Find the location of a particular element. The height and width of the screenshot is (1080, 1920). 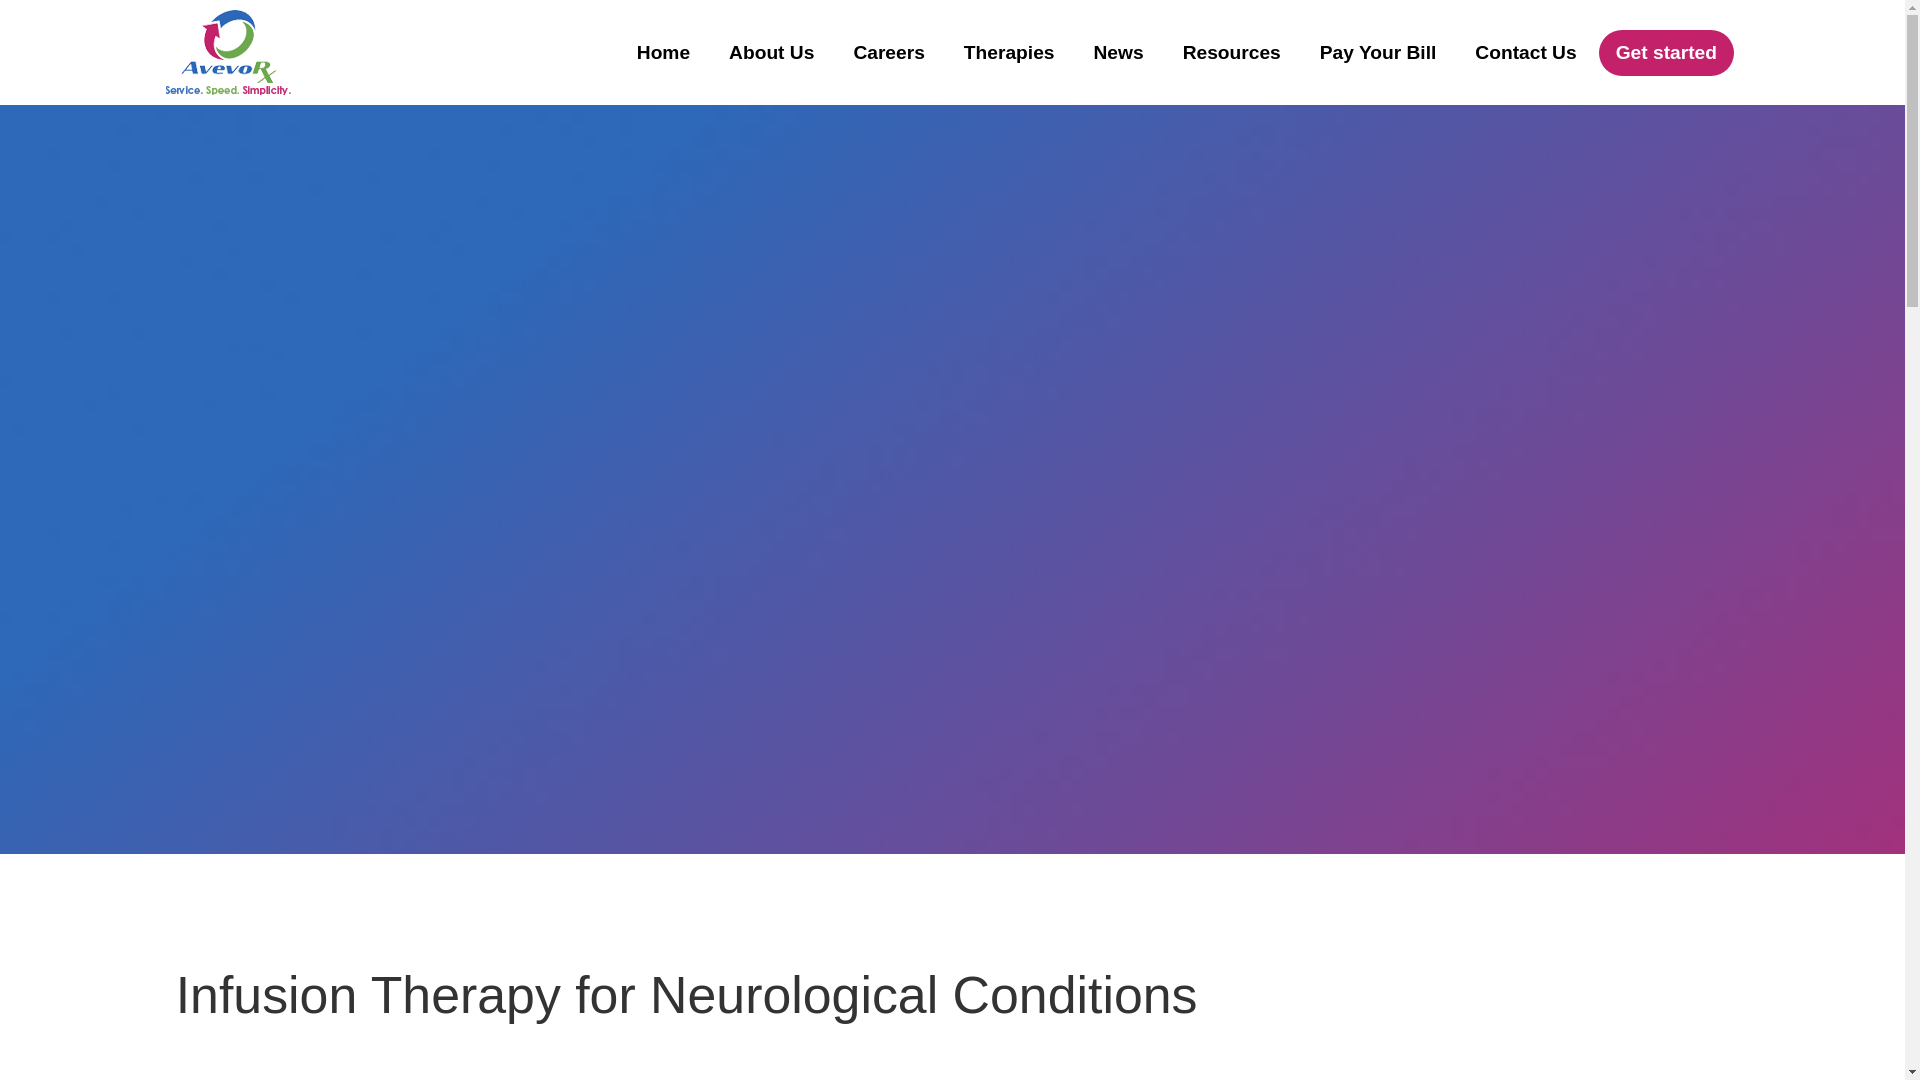

Resources is located at coordinates (1231, 52).